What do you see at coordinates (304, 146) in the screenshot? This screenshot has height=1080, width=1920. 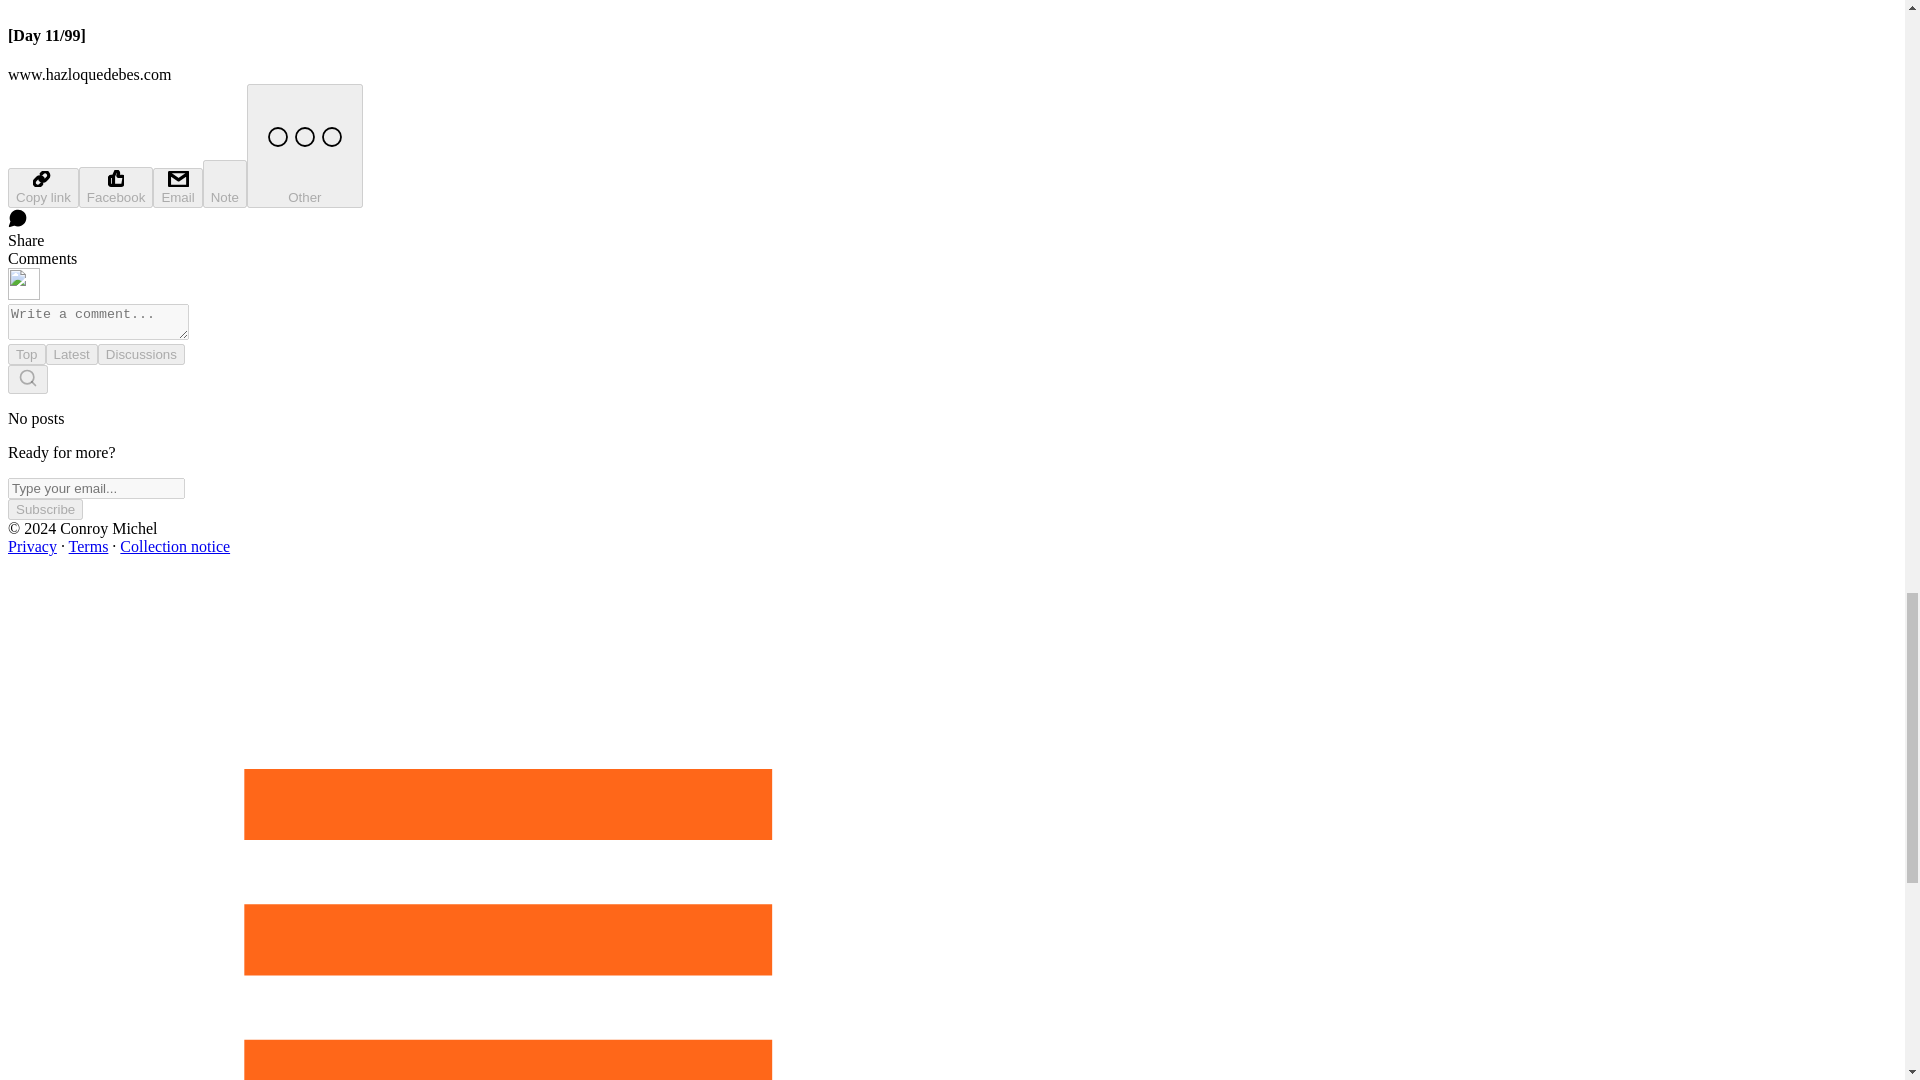 I see `Other` at bounding box center [304, 146].